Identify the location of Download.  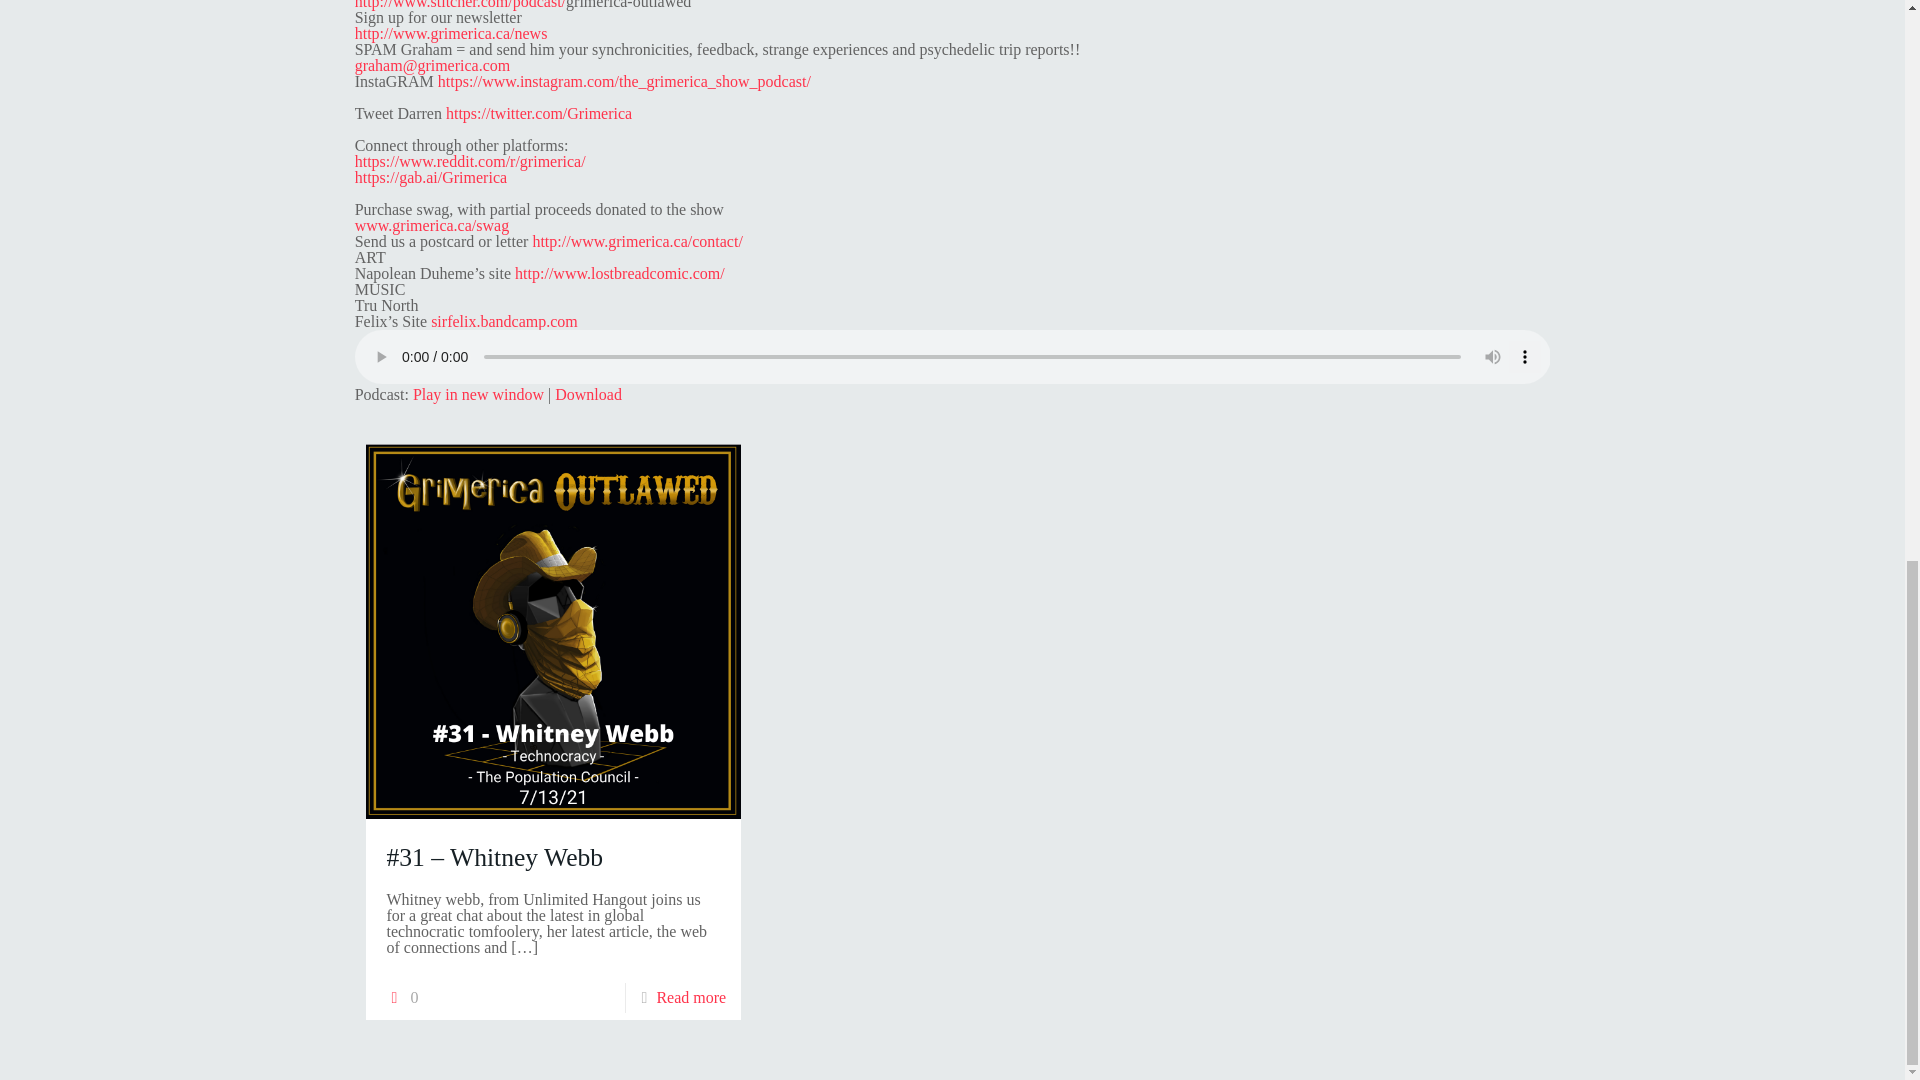
(588, 394).